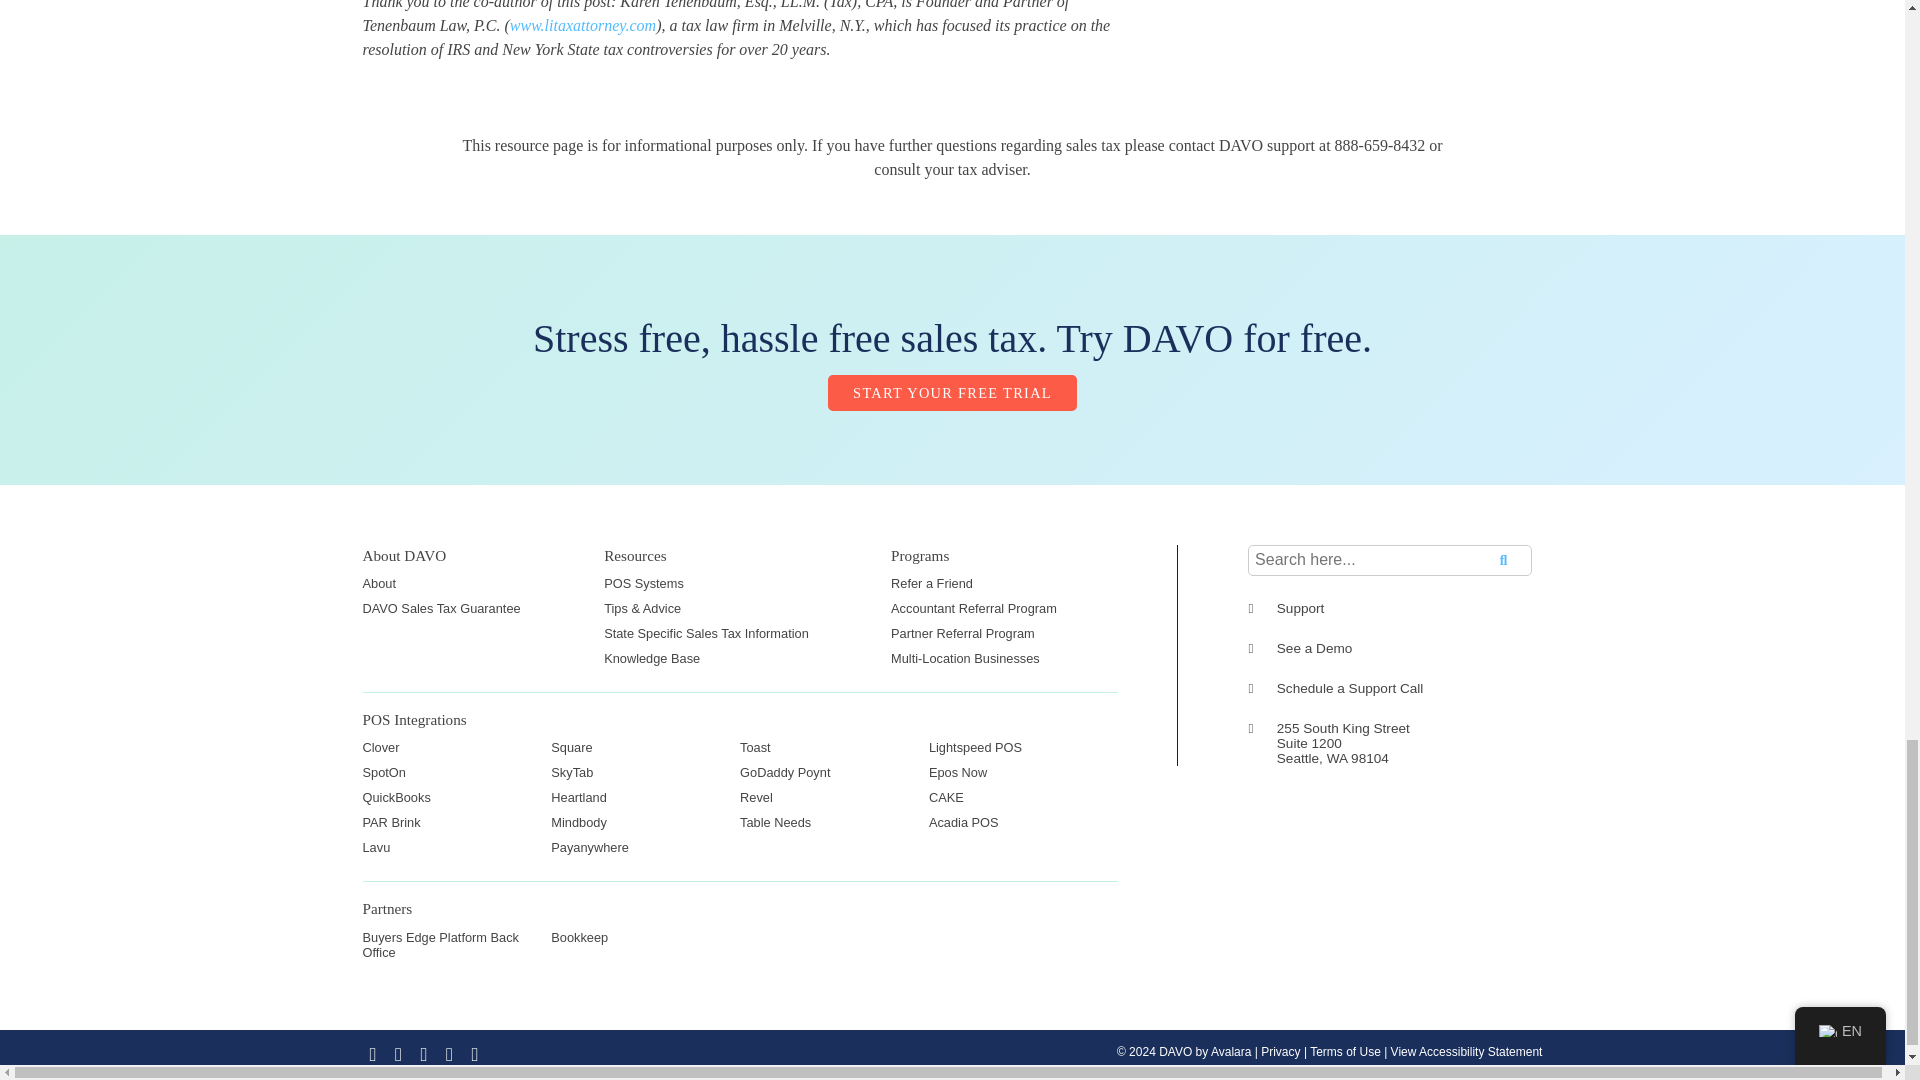 This screenshot has height=1080, width=1920. What do you see at coordinates (932, 582) in the screenshot?
I see `Refer a Friend` at bounding box center [932, 582].